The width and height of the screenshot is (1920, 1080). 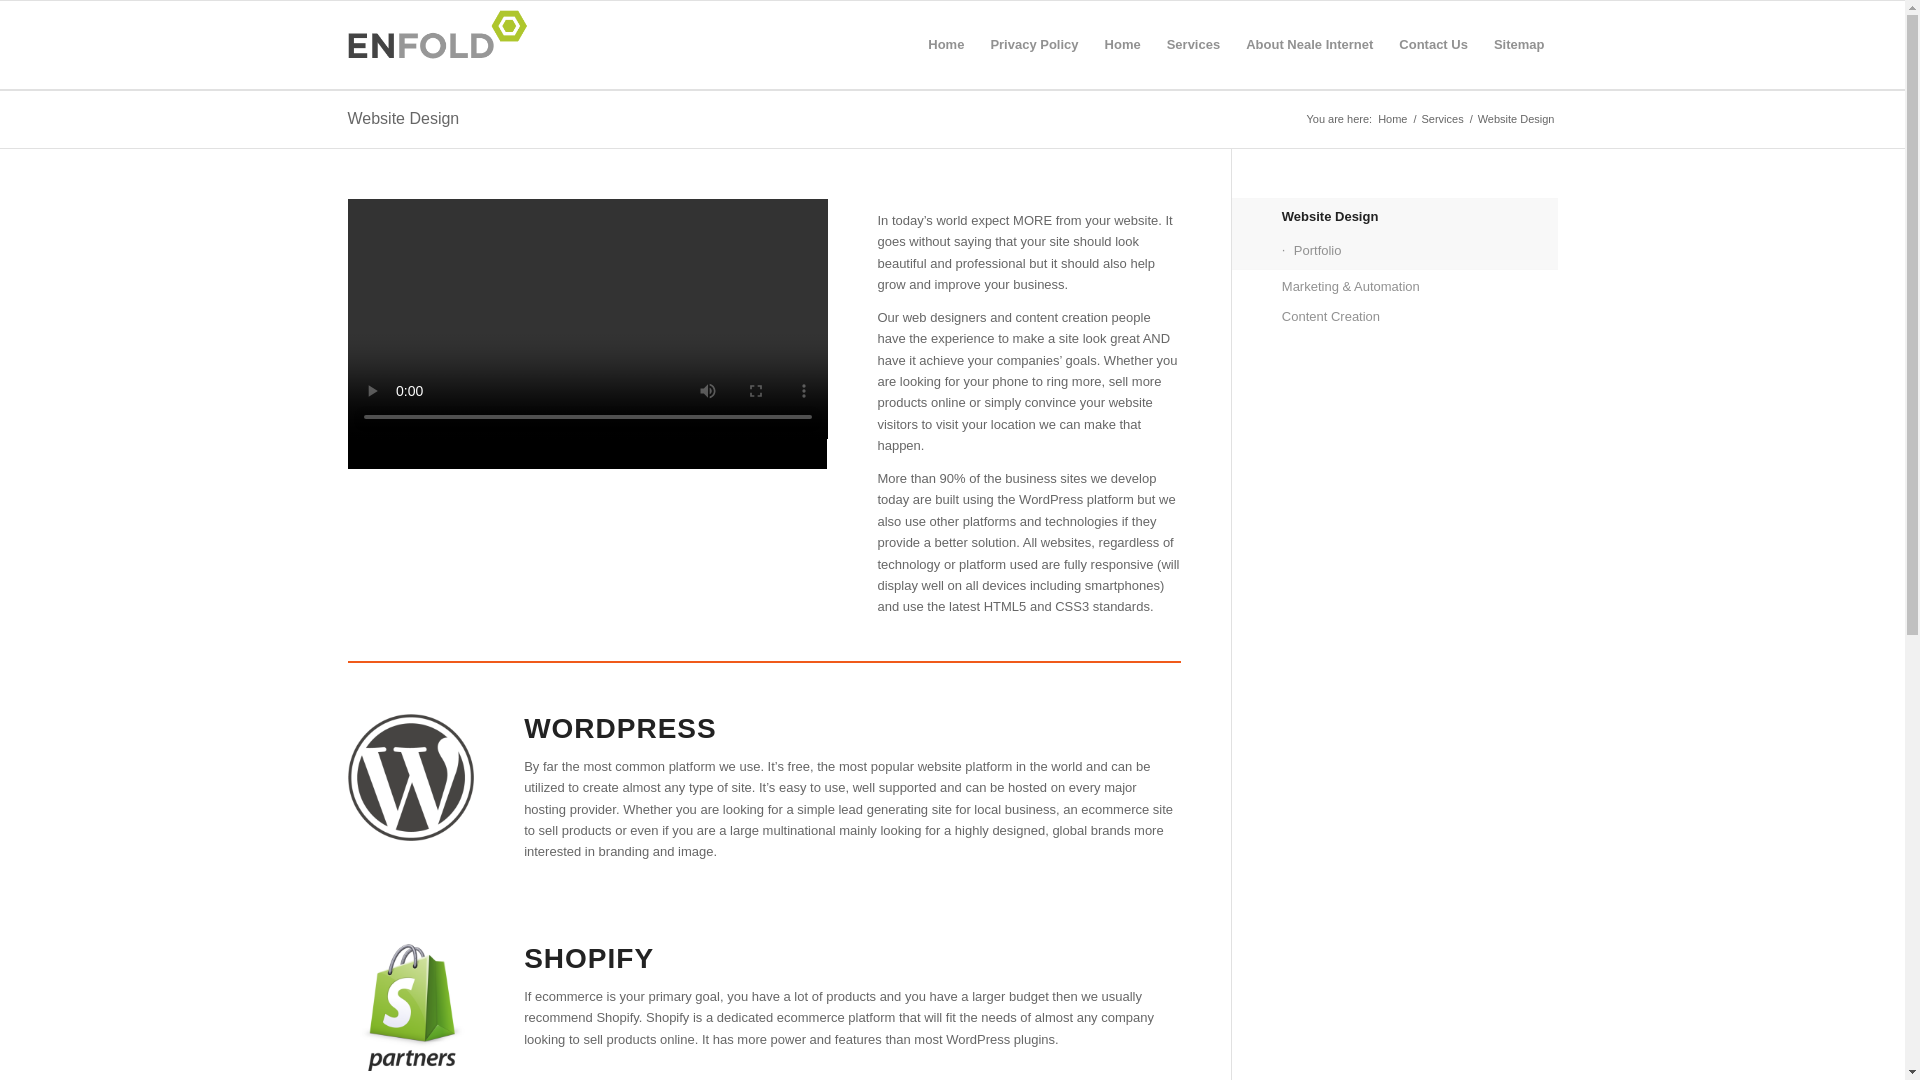 What do you see at coordinates (1309, 44) in the screenshot?
I see `About Neale Internet` at bounding box center [1309, 44].